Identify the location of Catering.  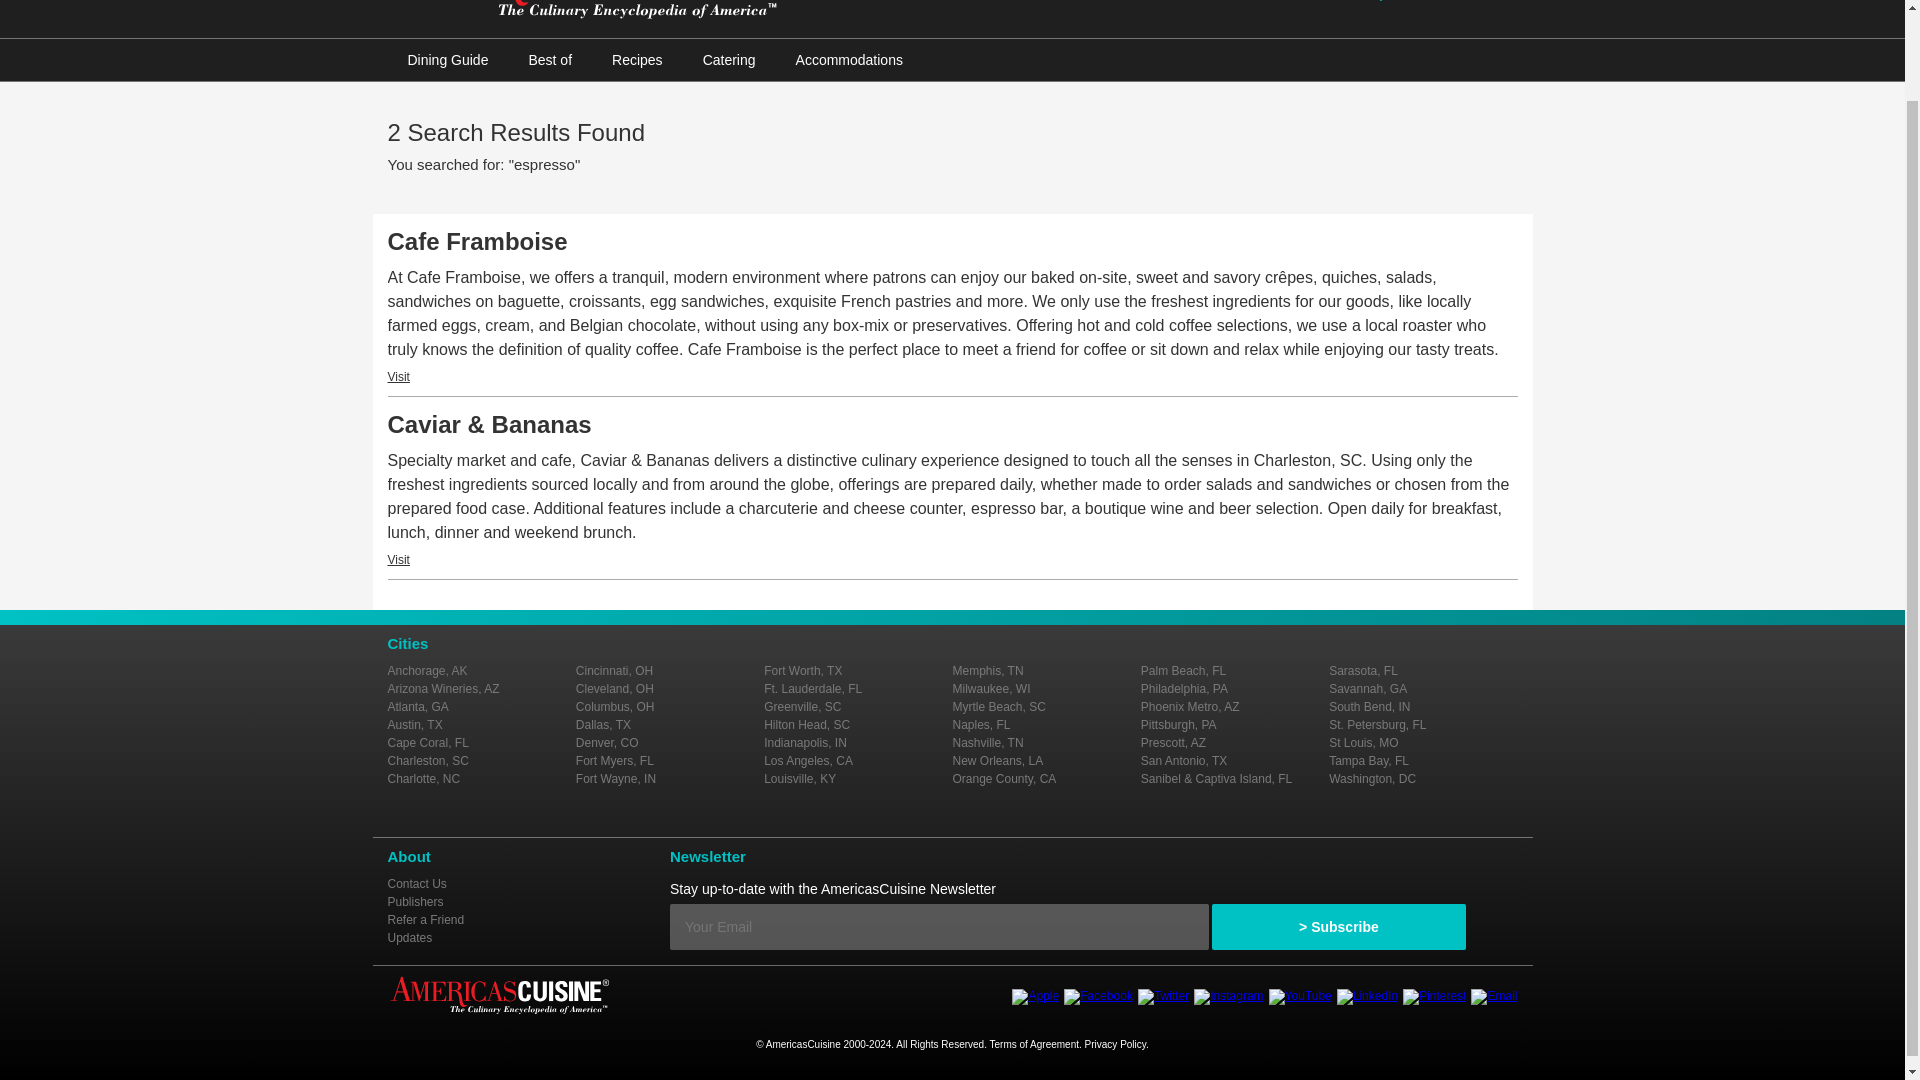
(729, 60).